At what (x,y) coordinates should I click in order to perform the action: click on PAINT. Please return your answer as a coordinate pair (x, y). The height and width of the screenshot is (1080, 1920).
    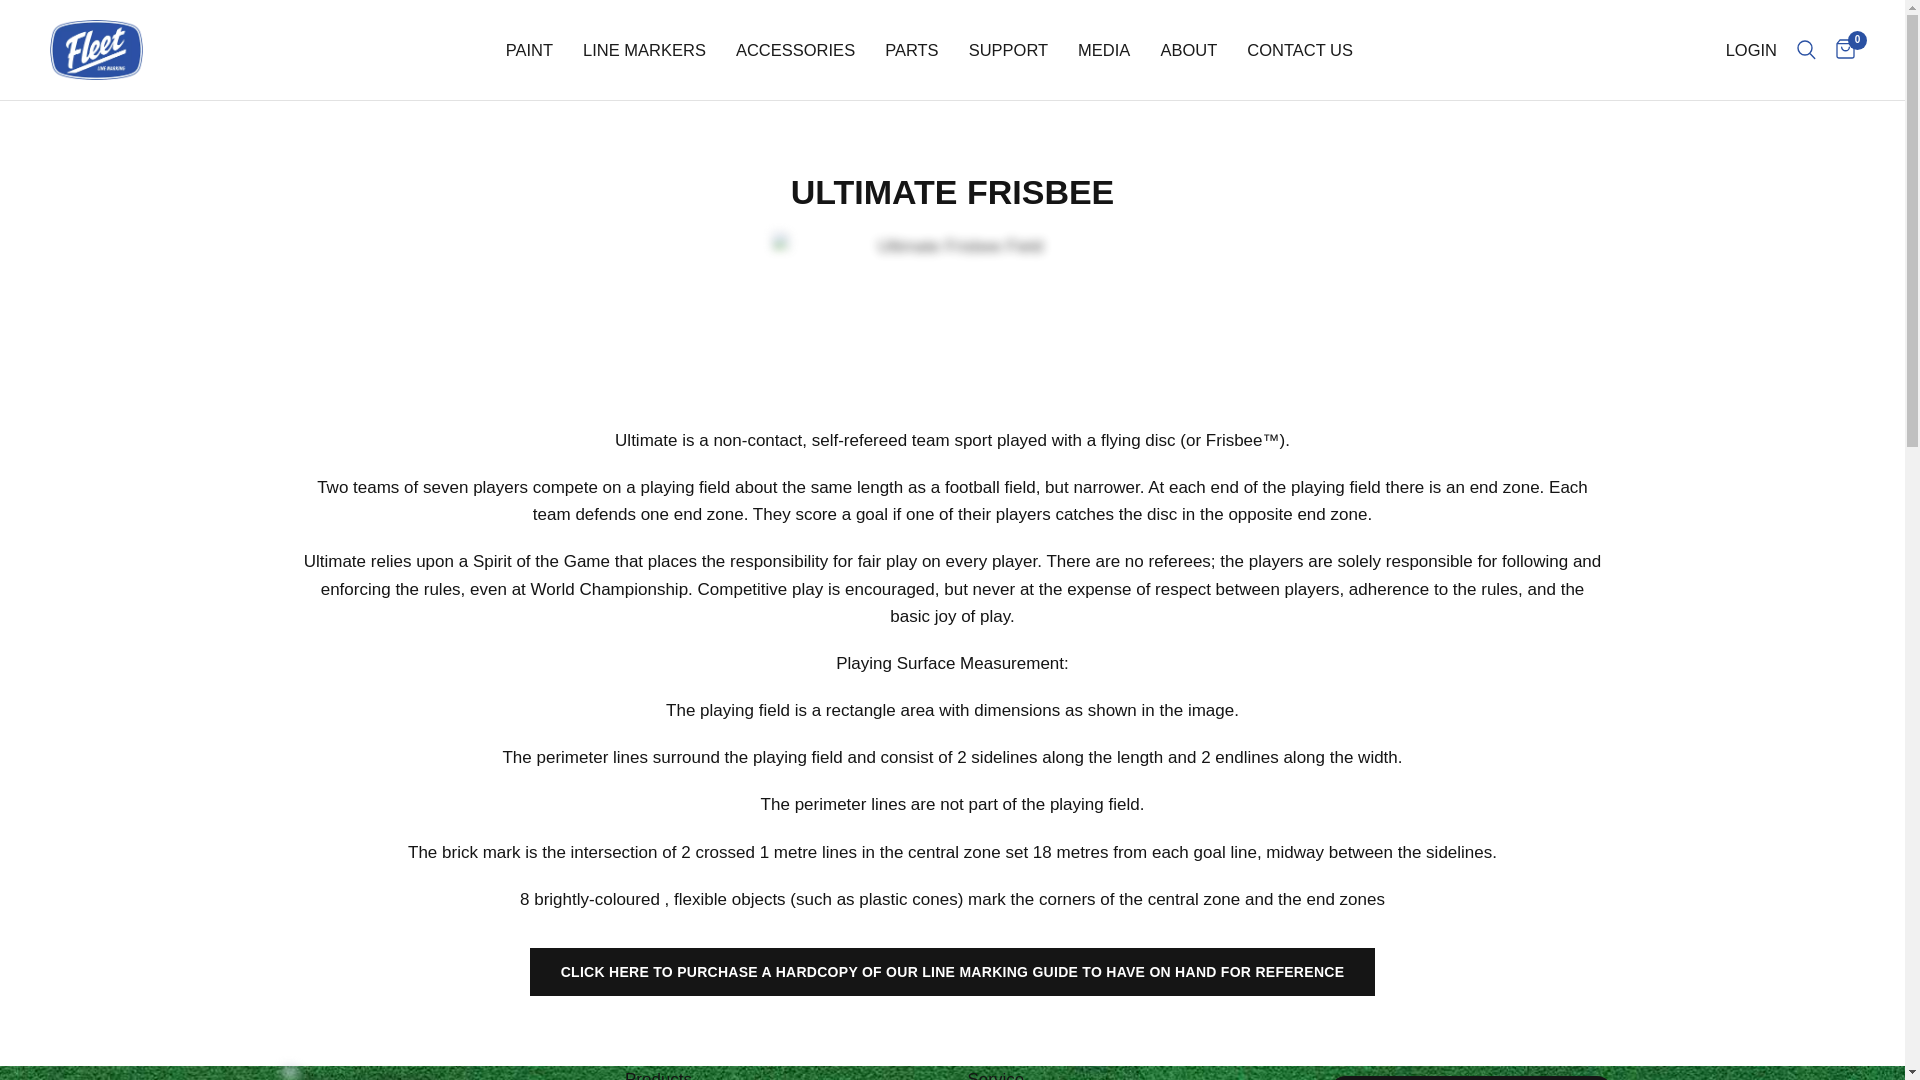
    Looking at the image, I should click on (529, 49).